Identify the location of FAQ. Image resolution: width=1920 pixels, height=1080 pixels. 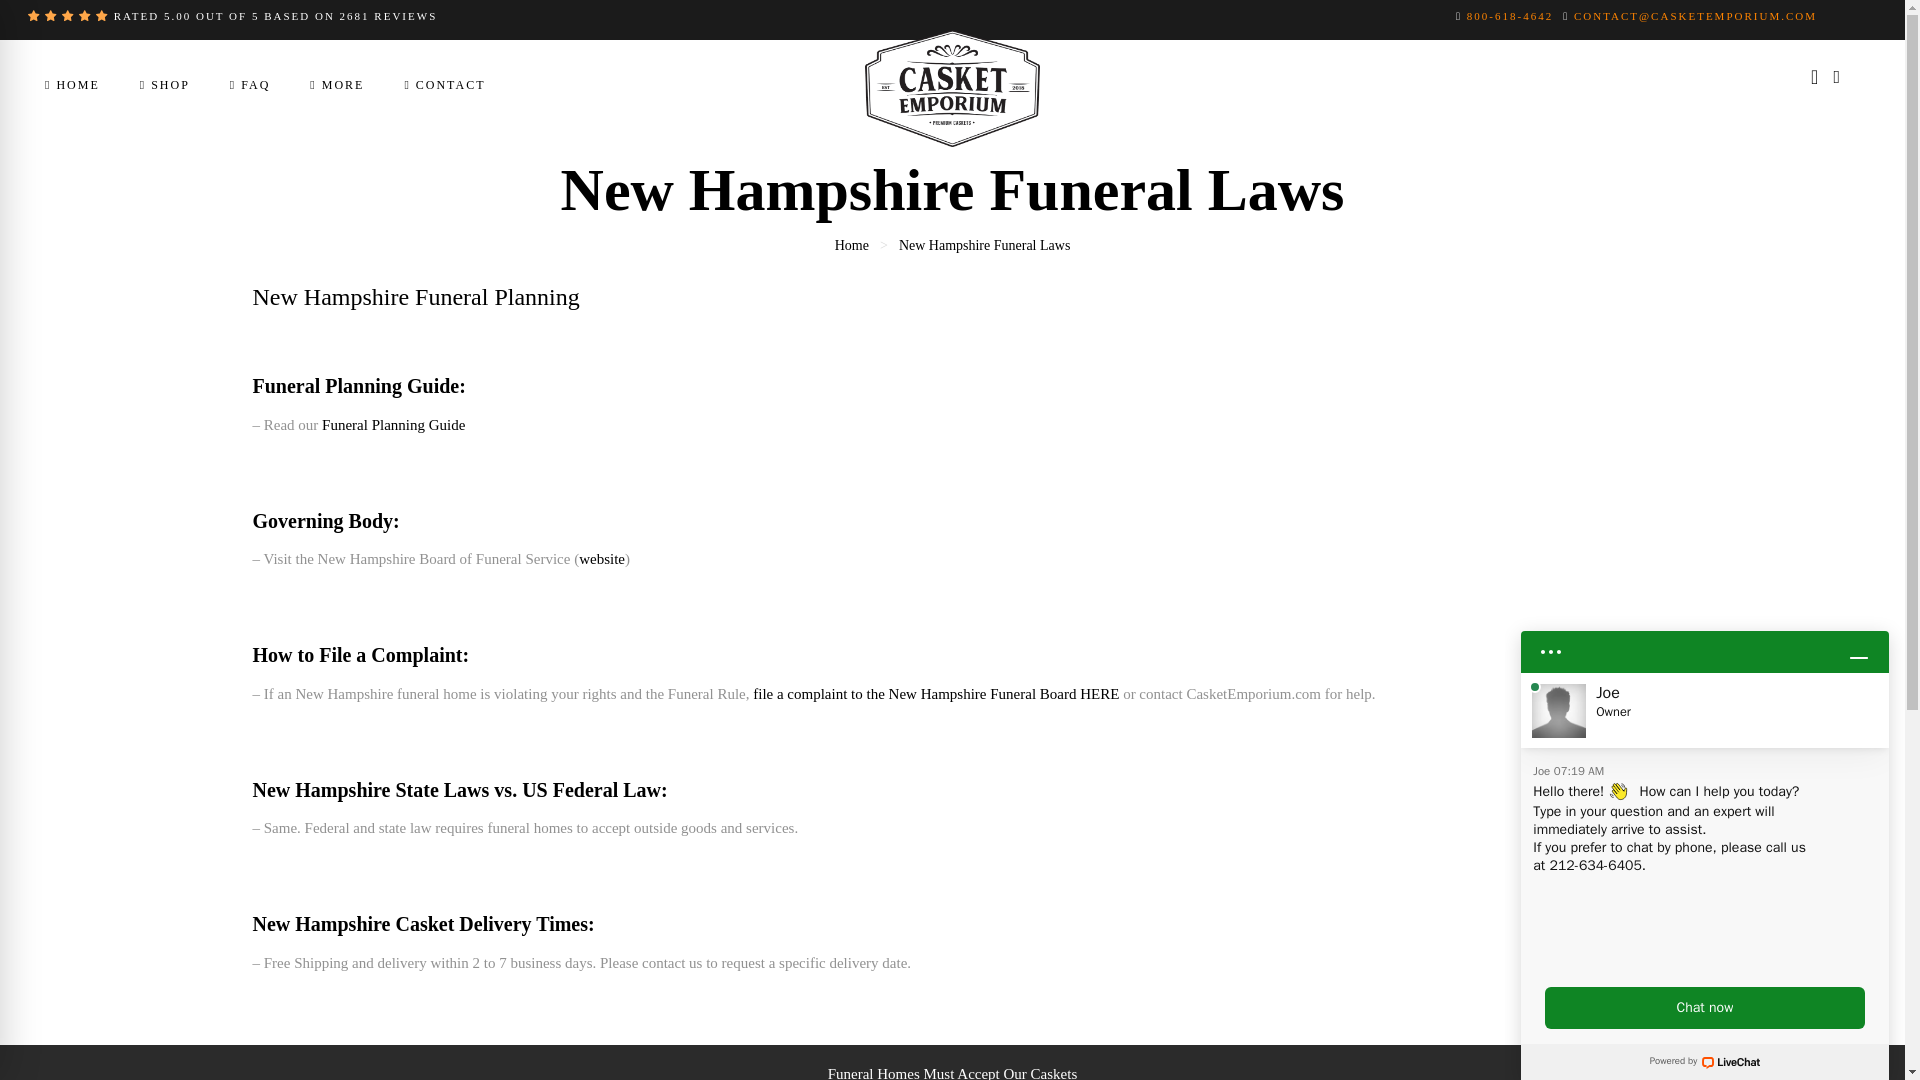
(250, 84).